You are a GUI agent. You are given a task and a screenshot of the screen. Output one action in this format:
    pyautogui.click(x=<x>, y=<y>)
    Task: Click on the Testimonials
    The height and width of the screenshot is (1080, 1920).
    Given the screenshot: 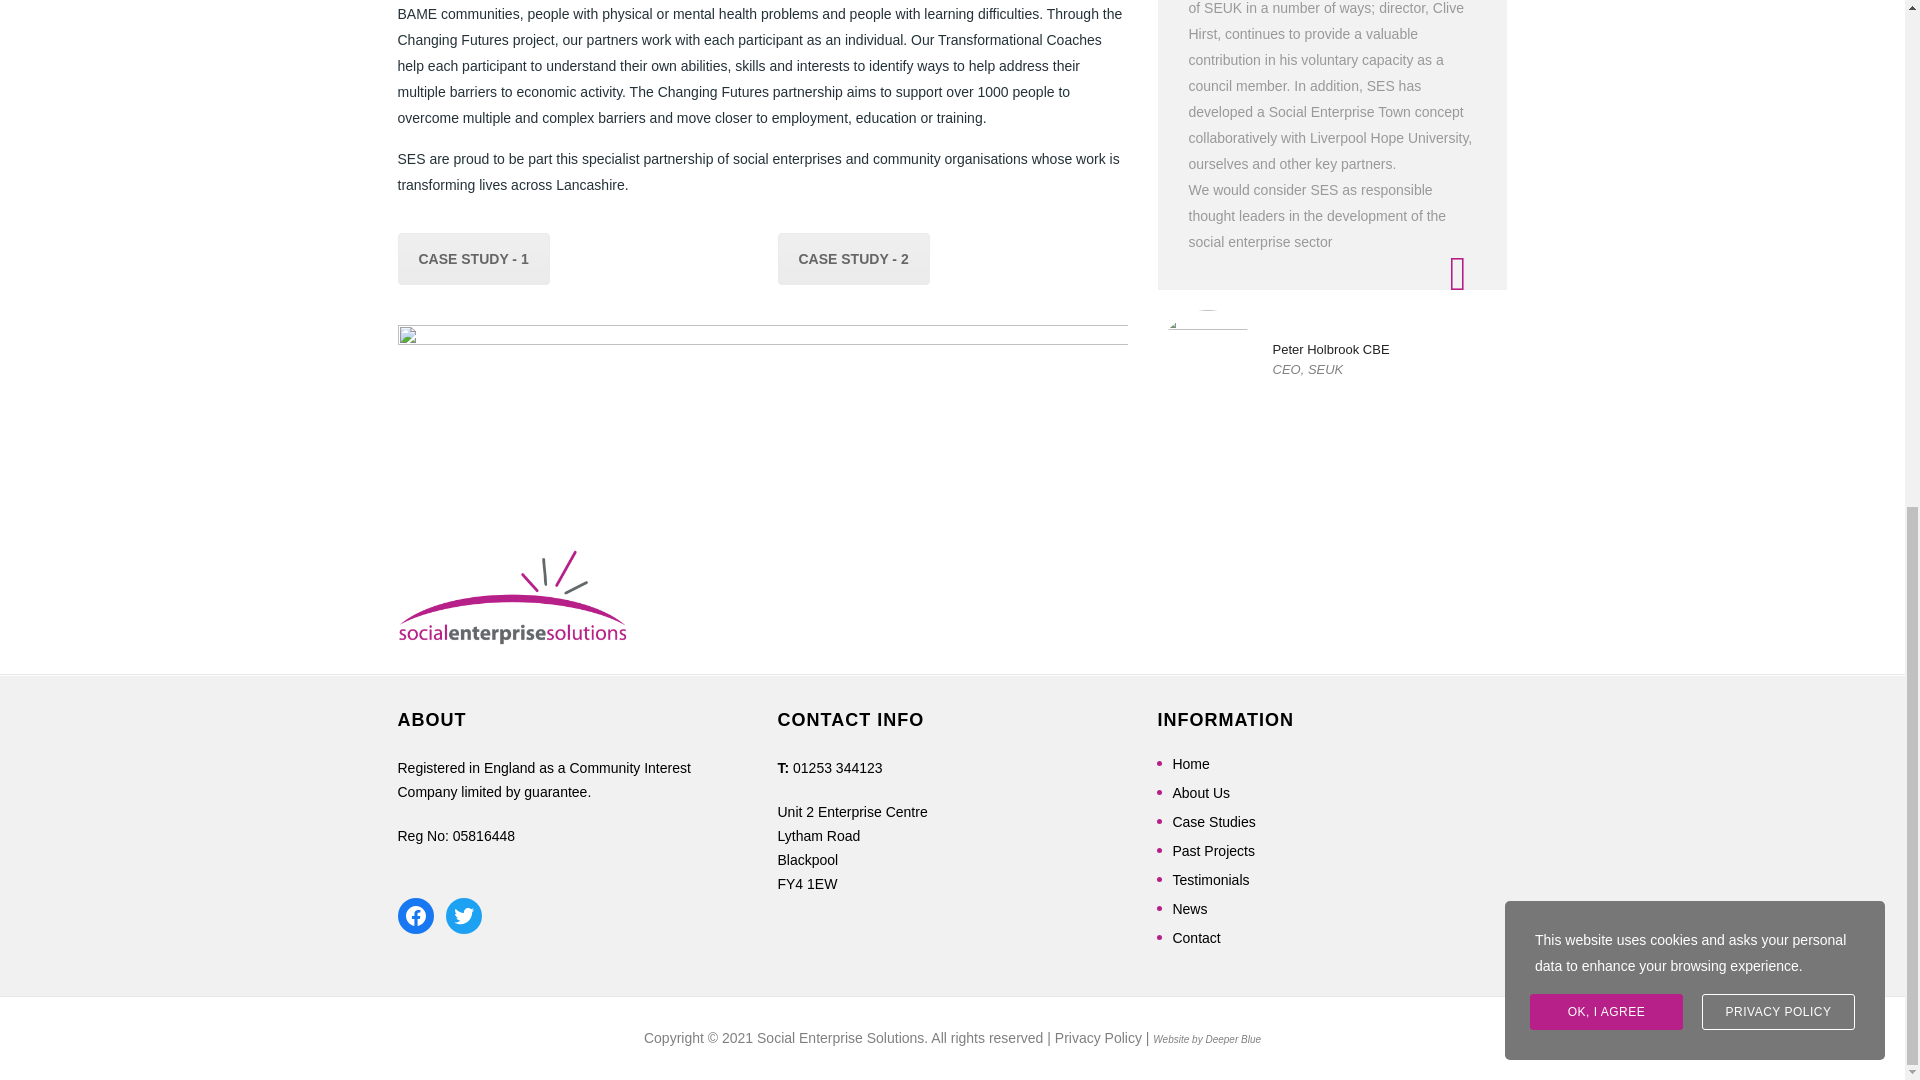 What is the action you would take?
    pyautogui.click(x=1210, y=879)
    